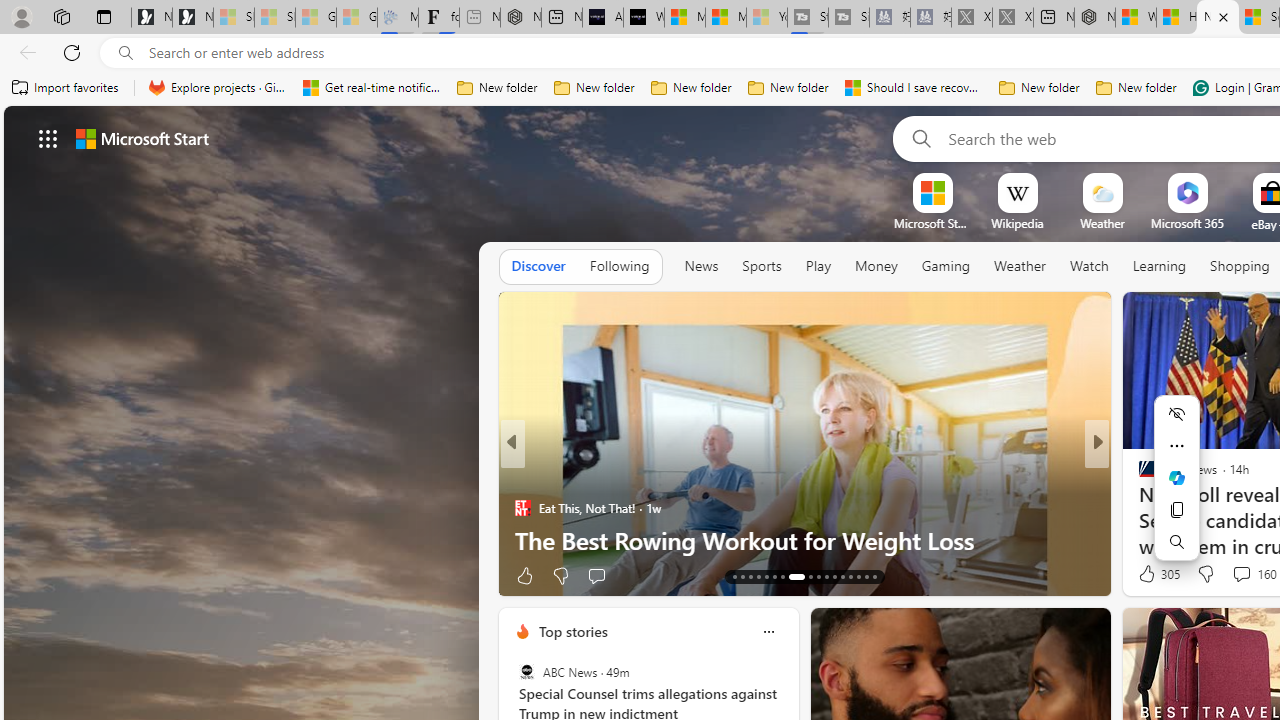  I want to click on Search, so click(918, 138).